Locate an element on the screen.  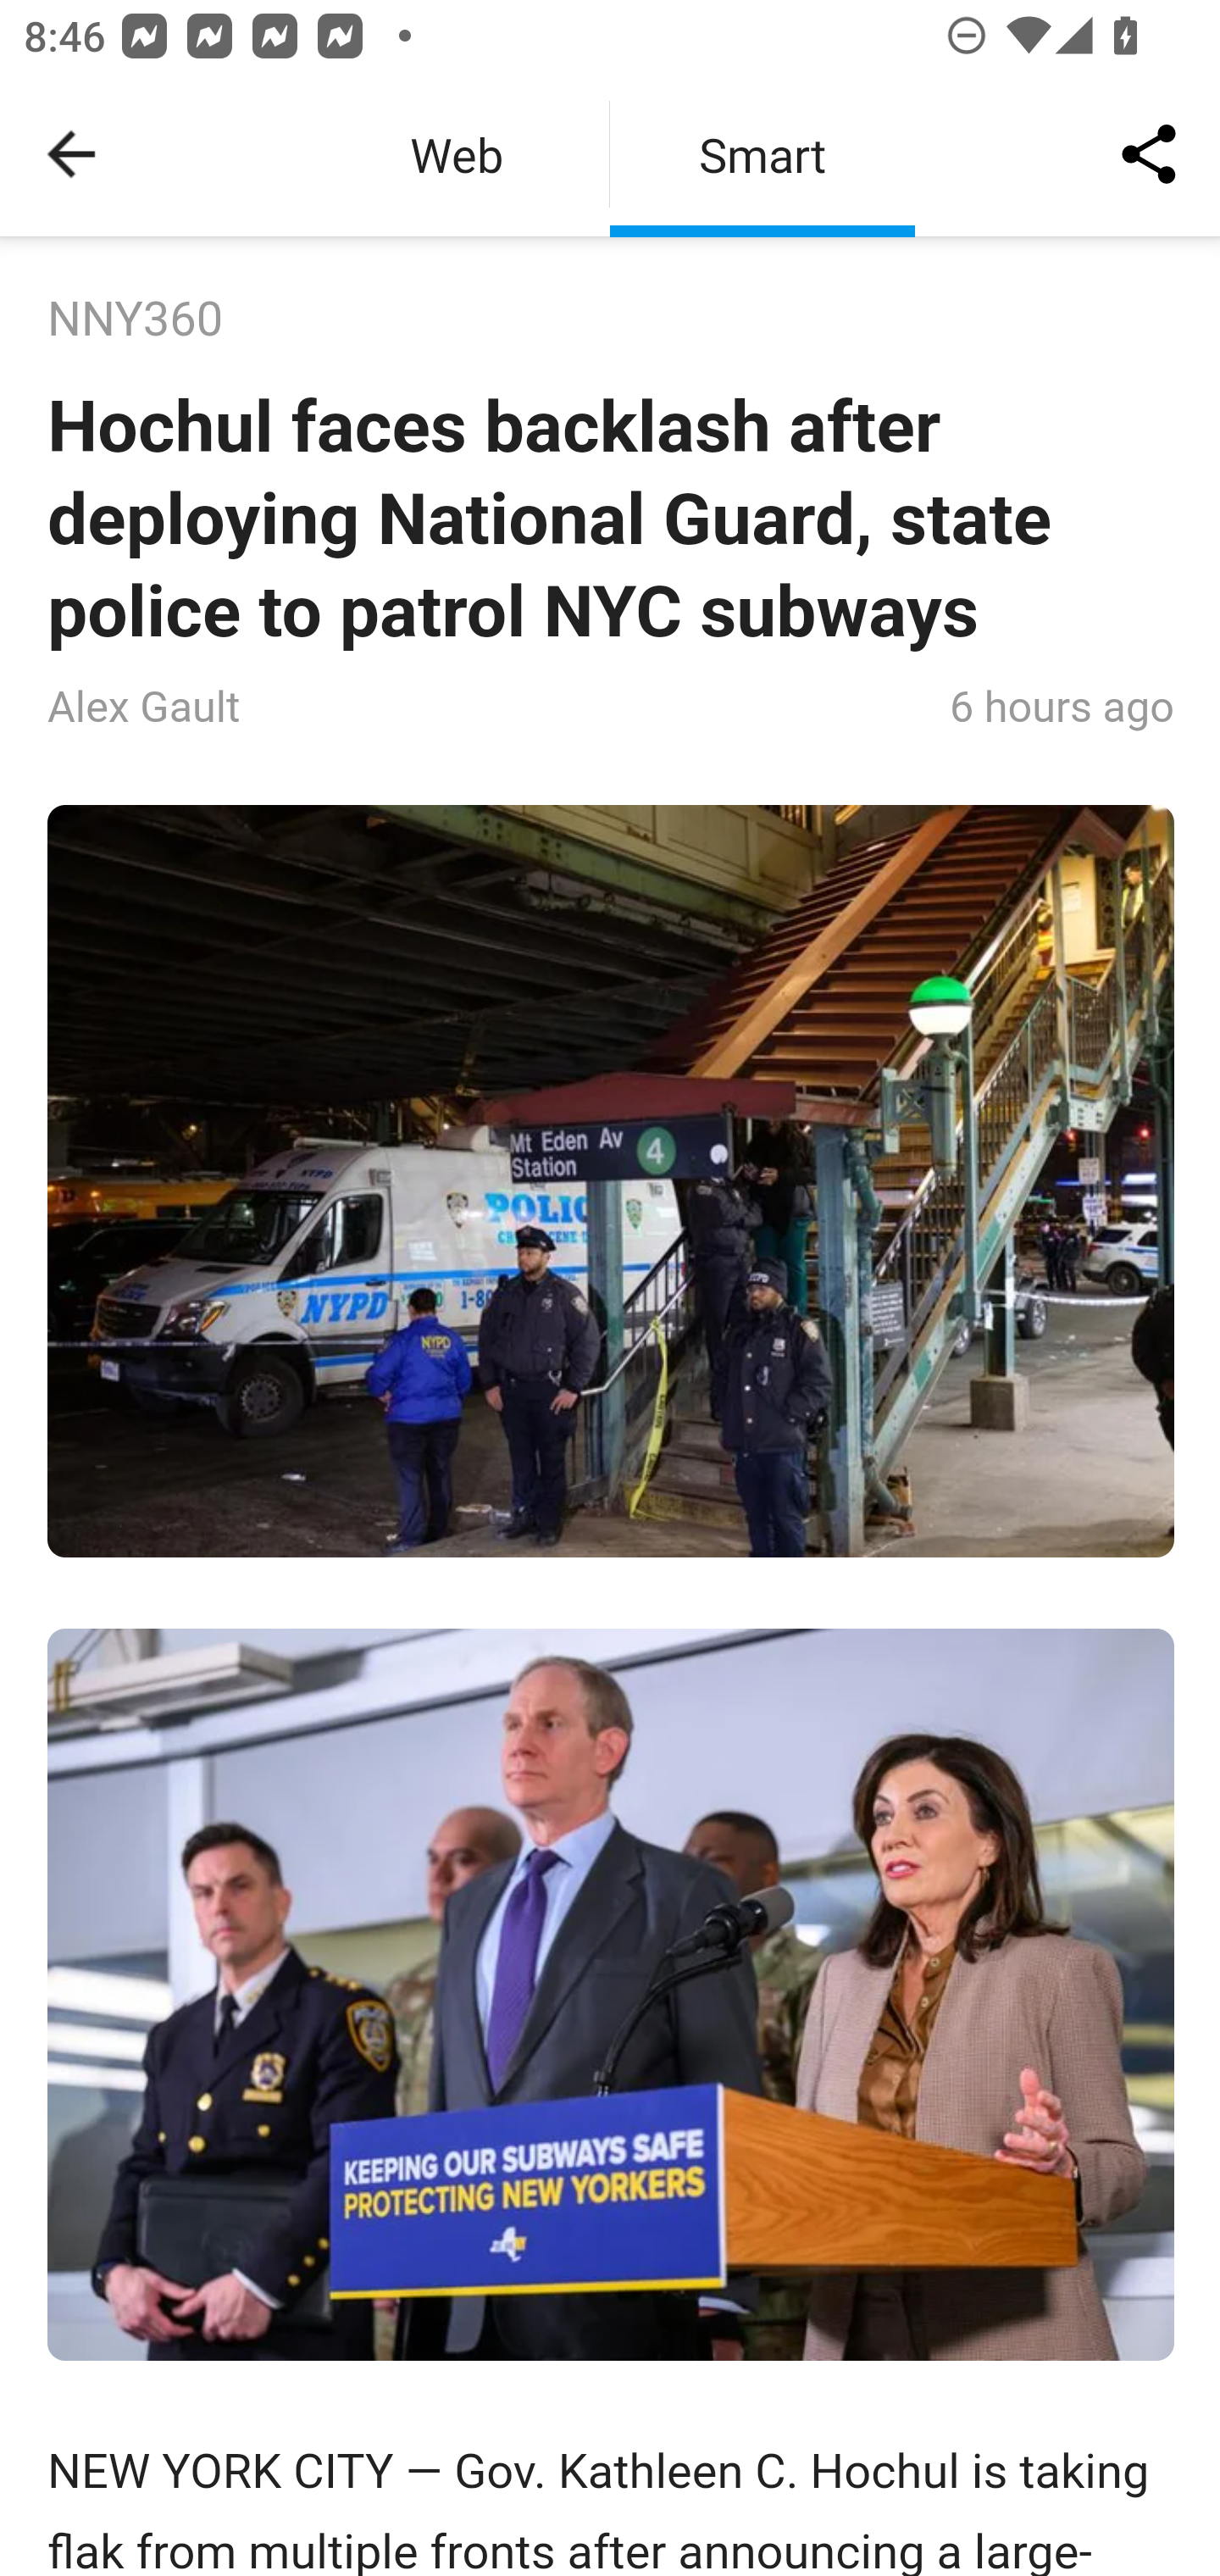
Web is located at coordinates (457, 154).